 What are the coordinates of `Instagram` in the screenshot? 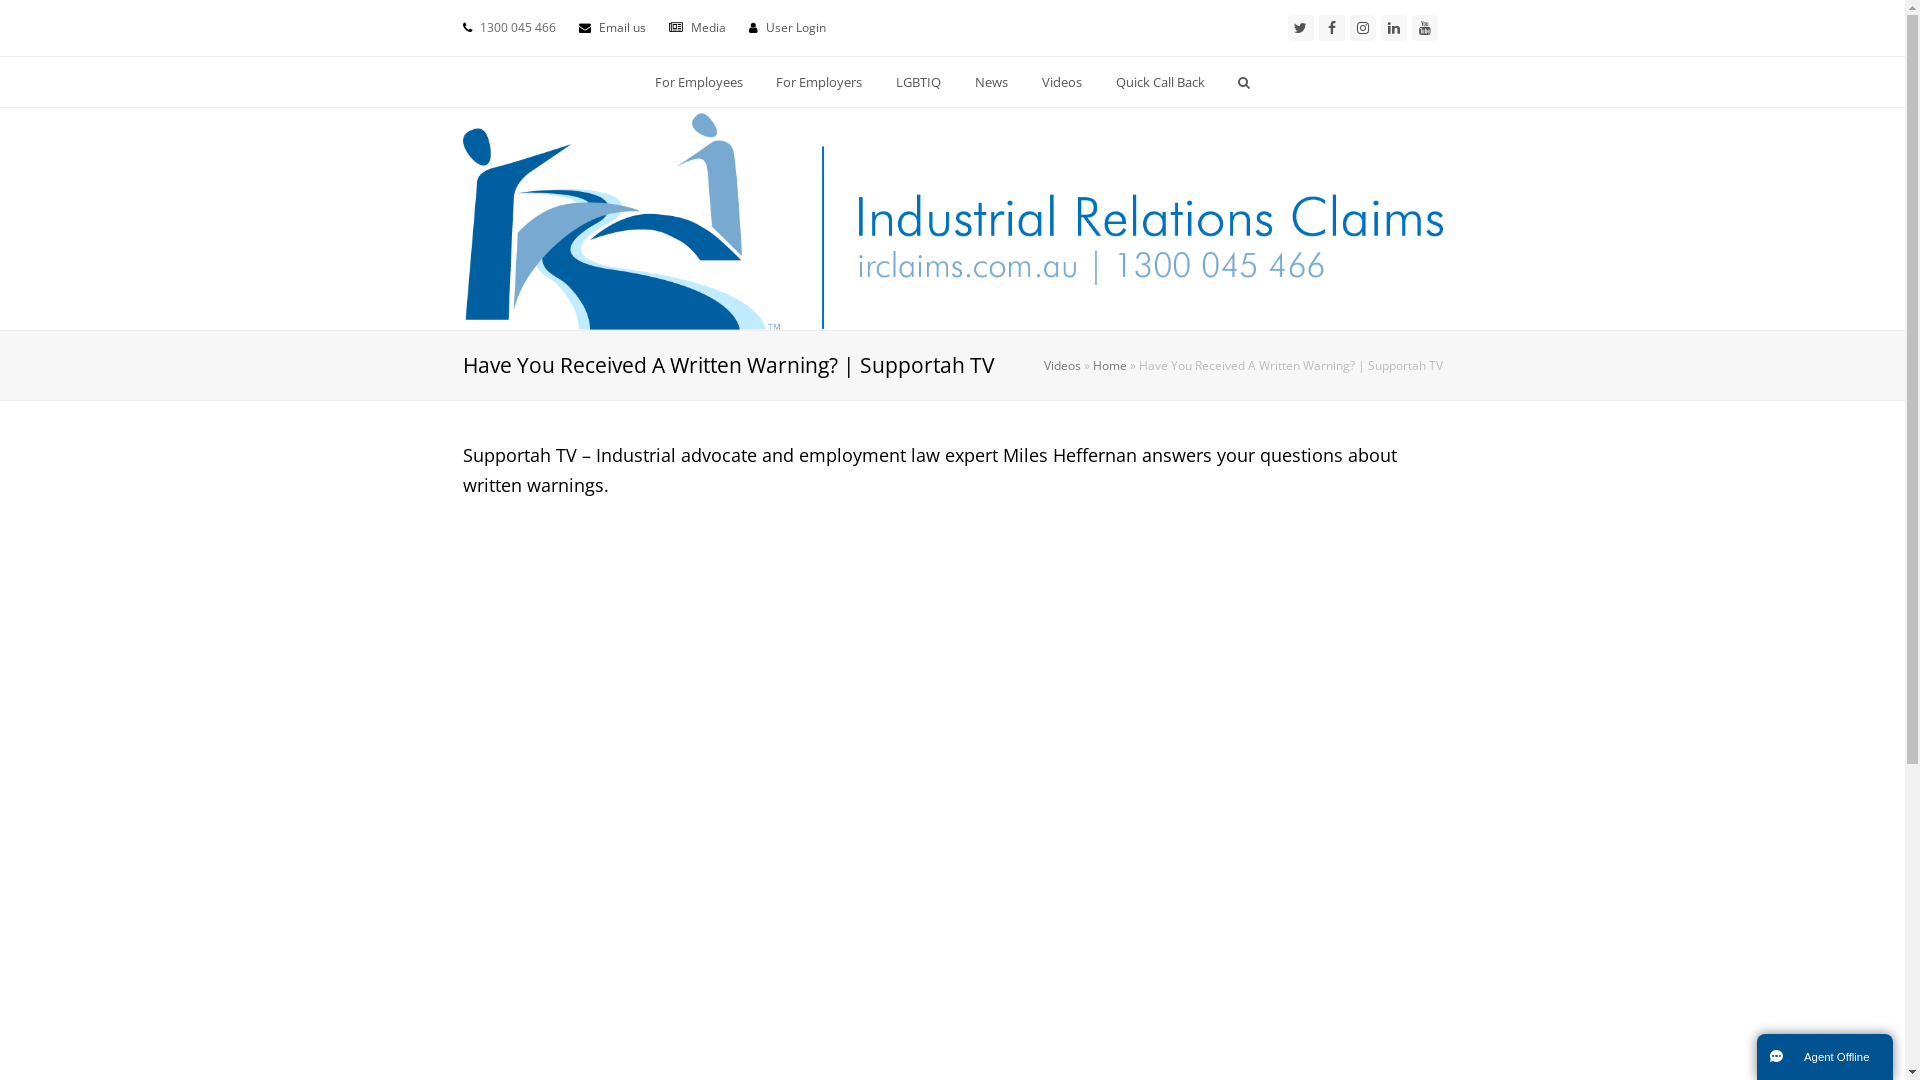 It's located at (1363, 28).